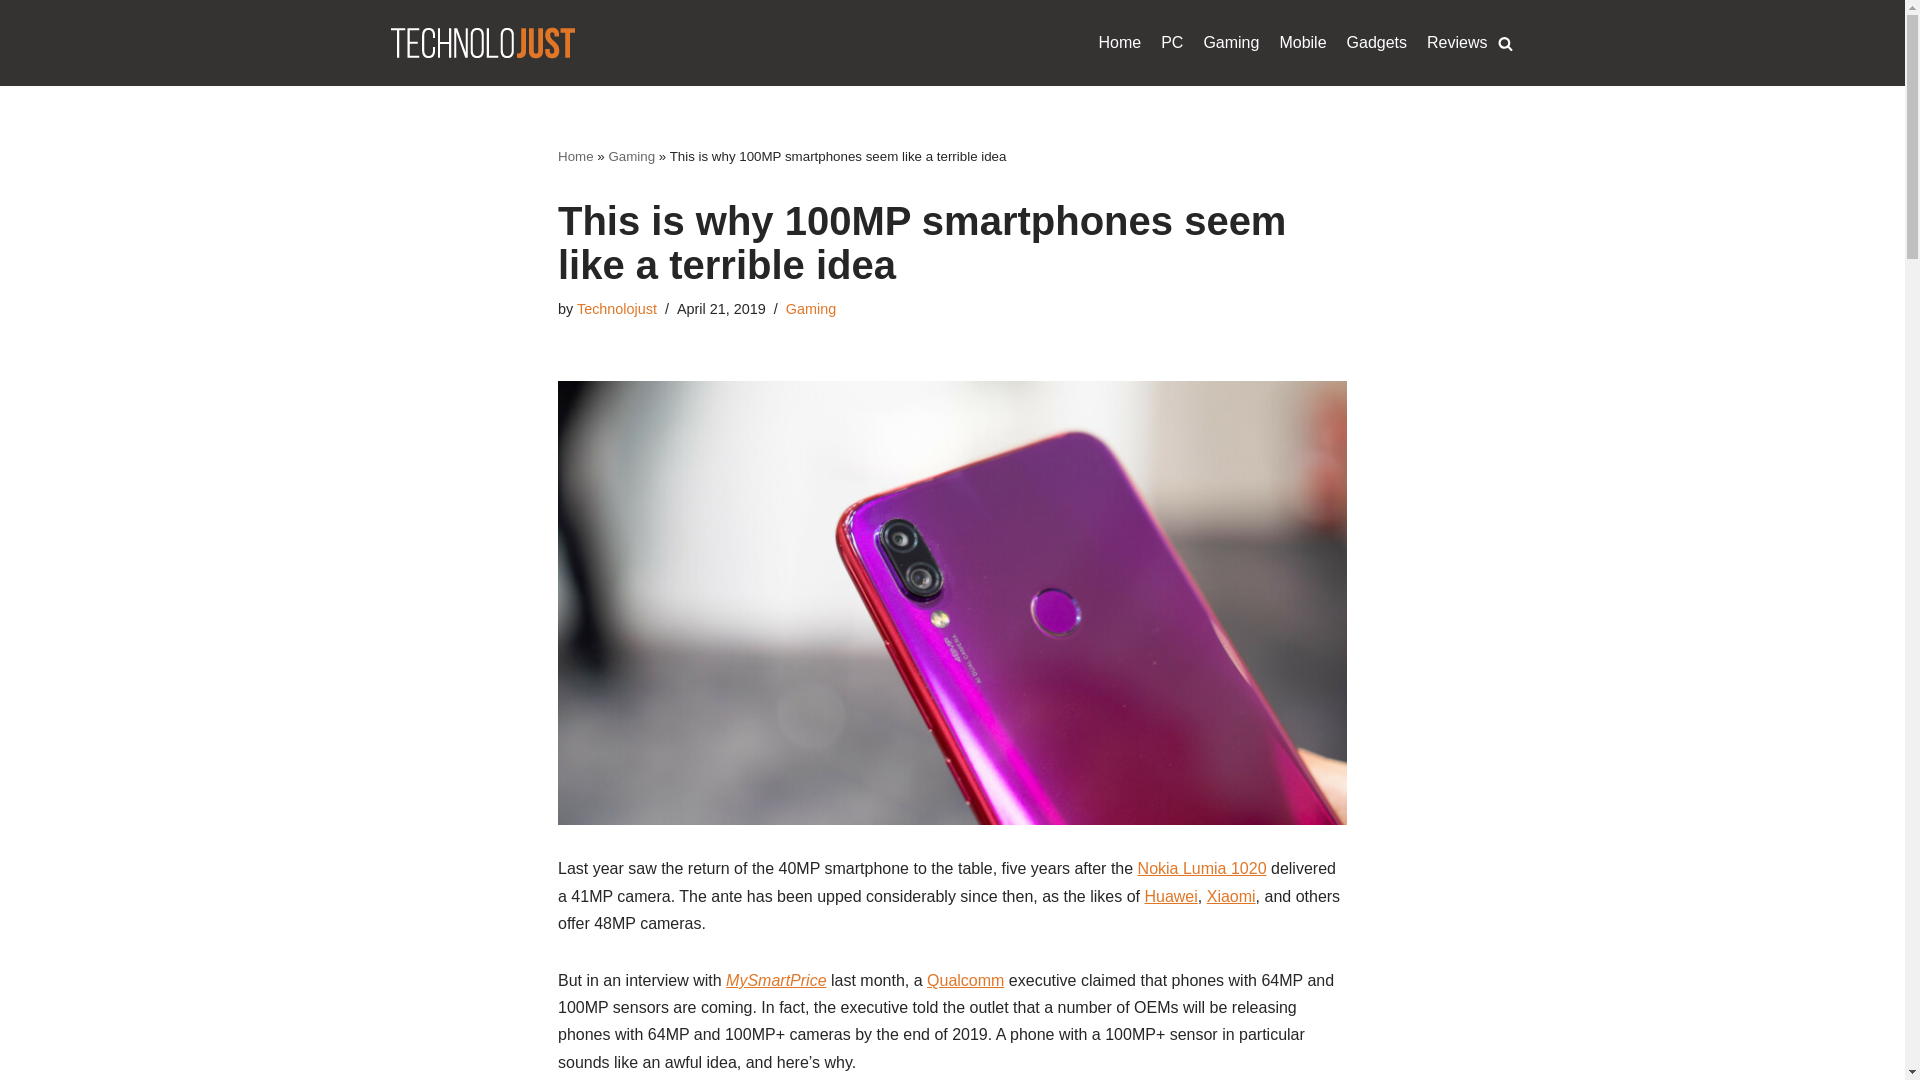 The height and width of the screenshot is (1080, 1920). What do you see at coordinates (616, 309) in the screenshot?
I see `Posts by Technolojust` at bounding box center [616, 309].